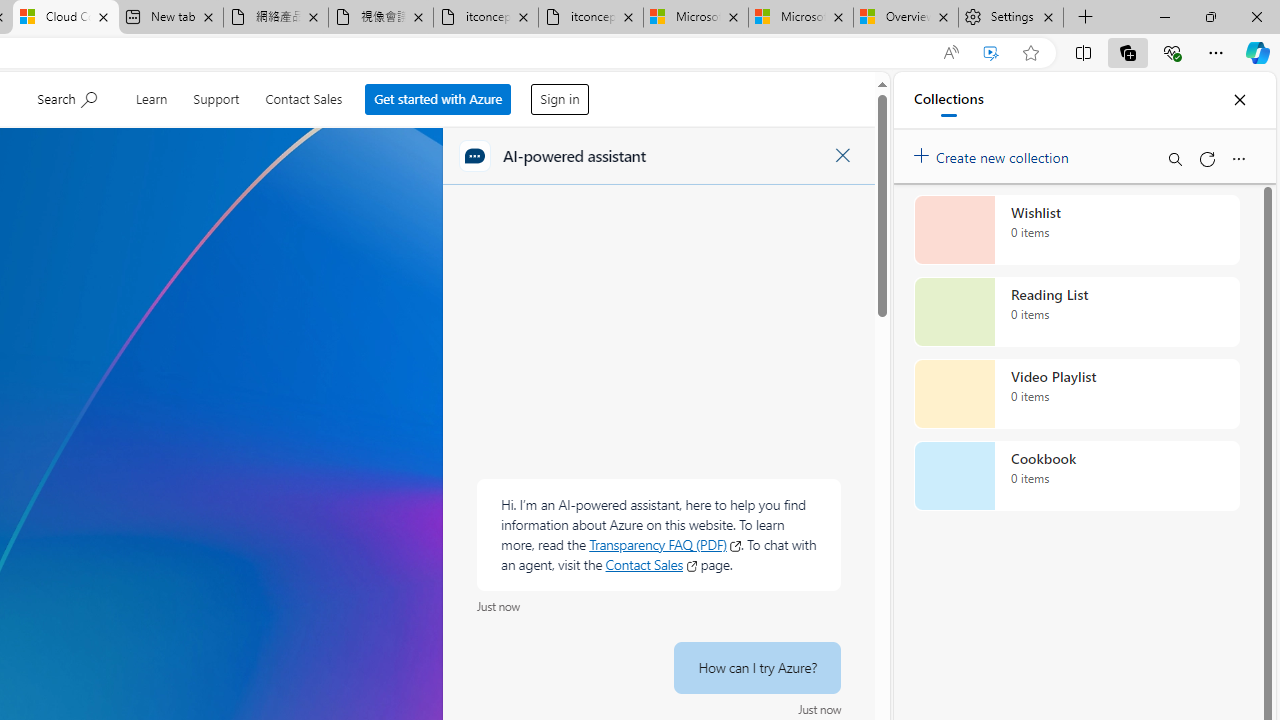 Image resolution: width=1280 pixels, height=720 pixels. I want to click on Support, so click(216, 96).